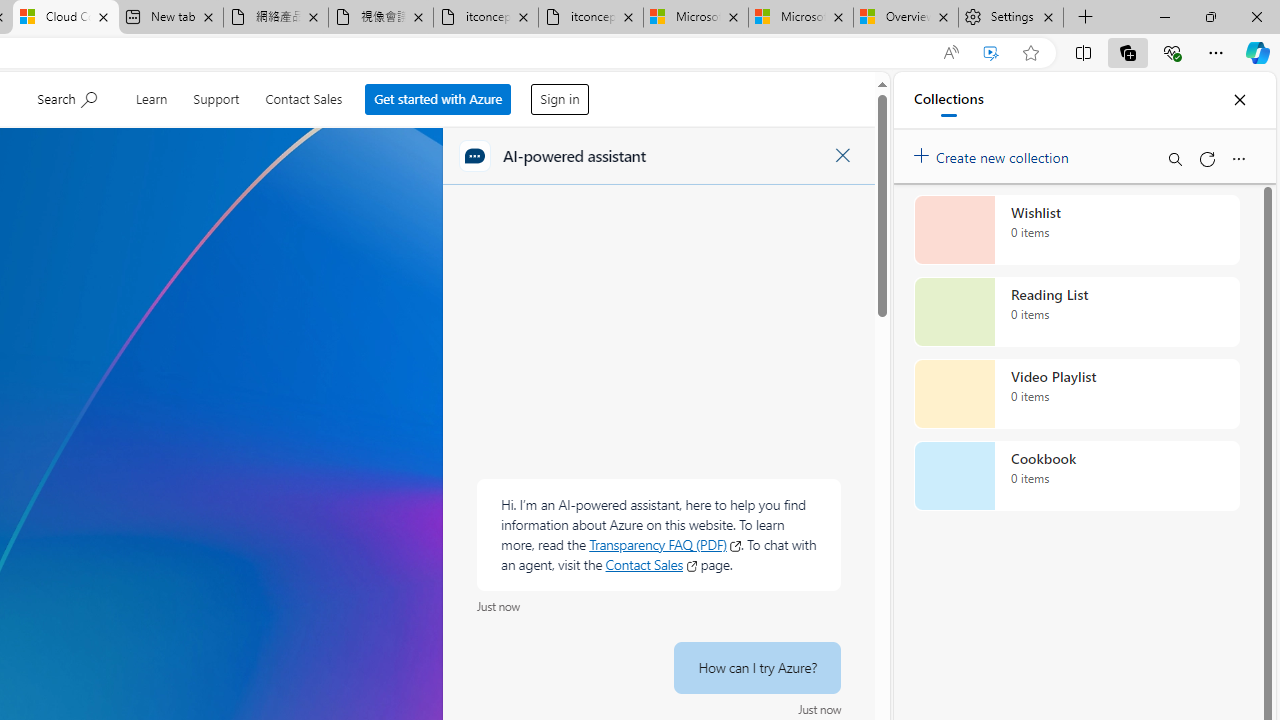 Image resolution: width=1280 pixels, height=720 pixels. I want to click on Support, so click(216, 96).